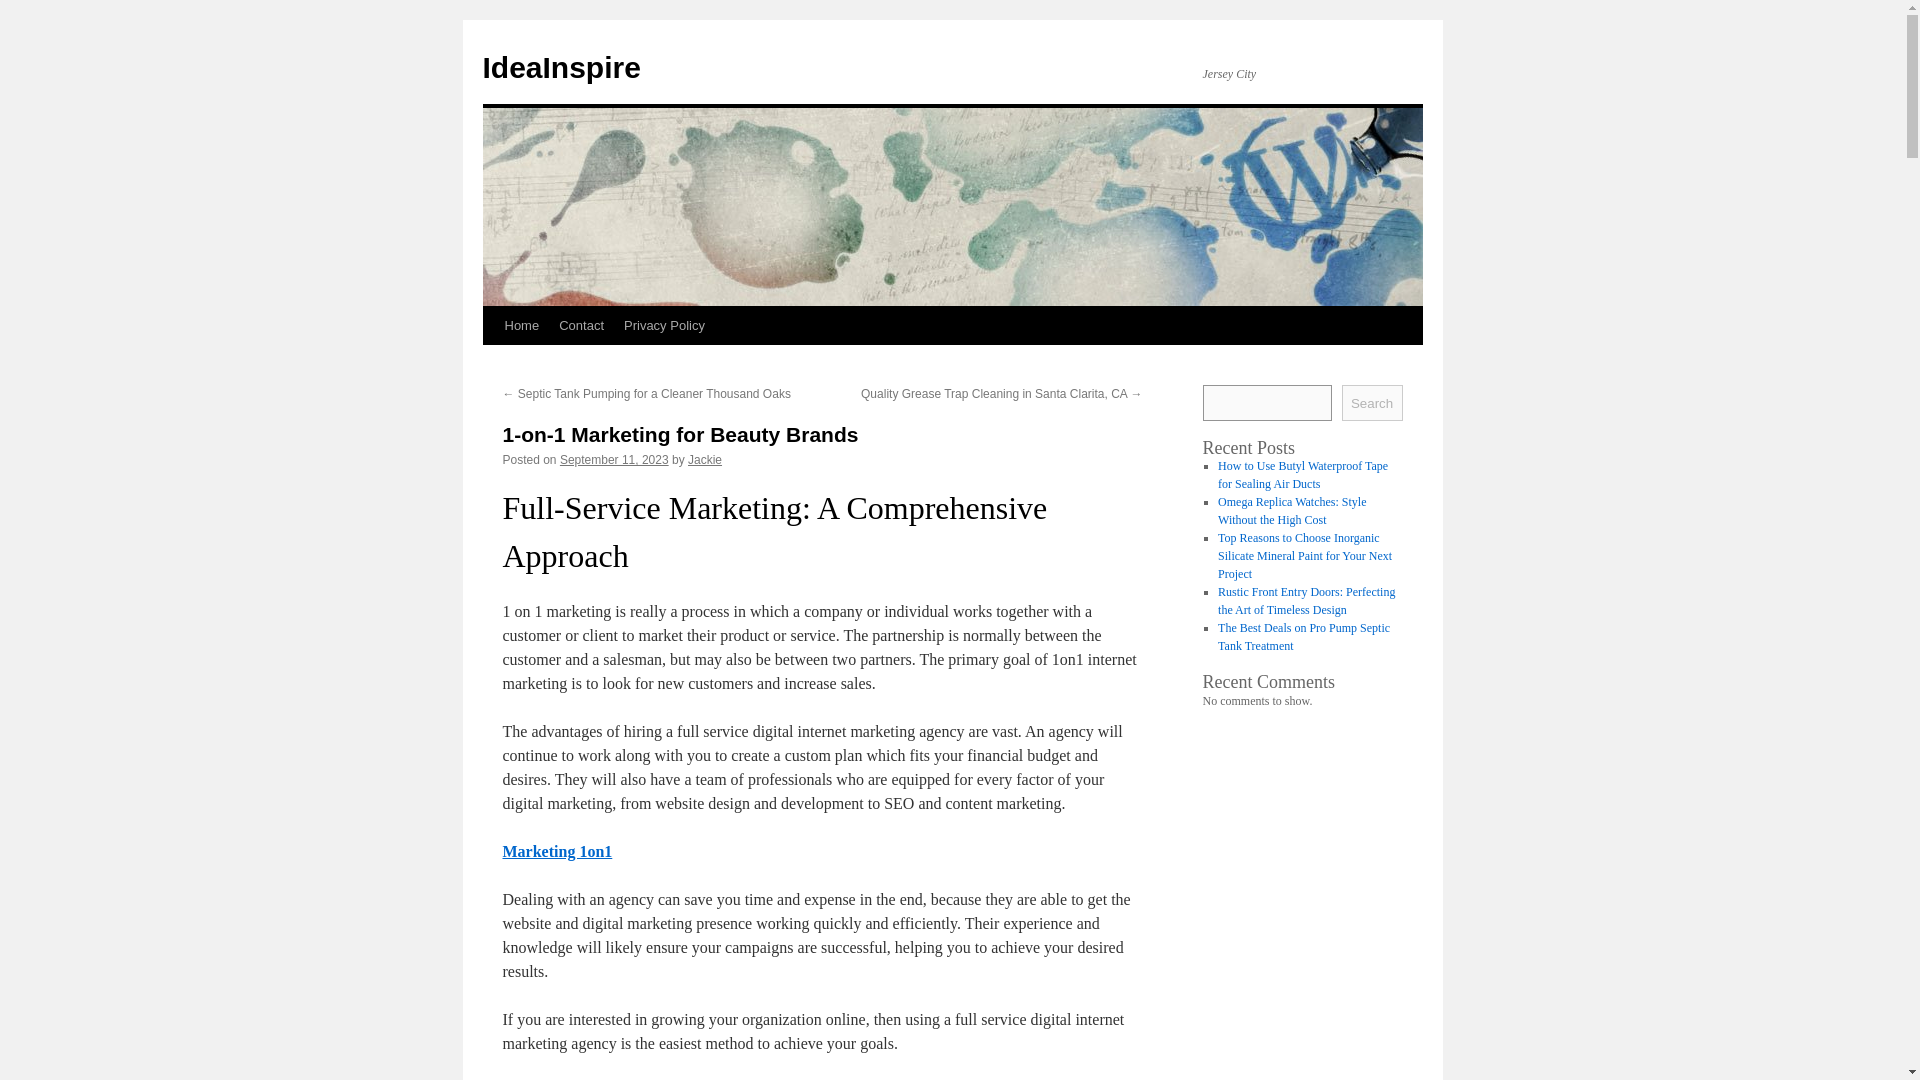  What do you see at coordinates (614, 459) in the screenshot?
I see `9:02 am` at bounding box center [614, 459].